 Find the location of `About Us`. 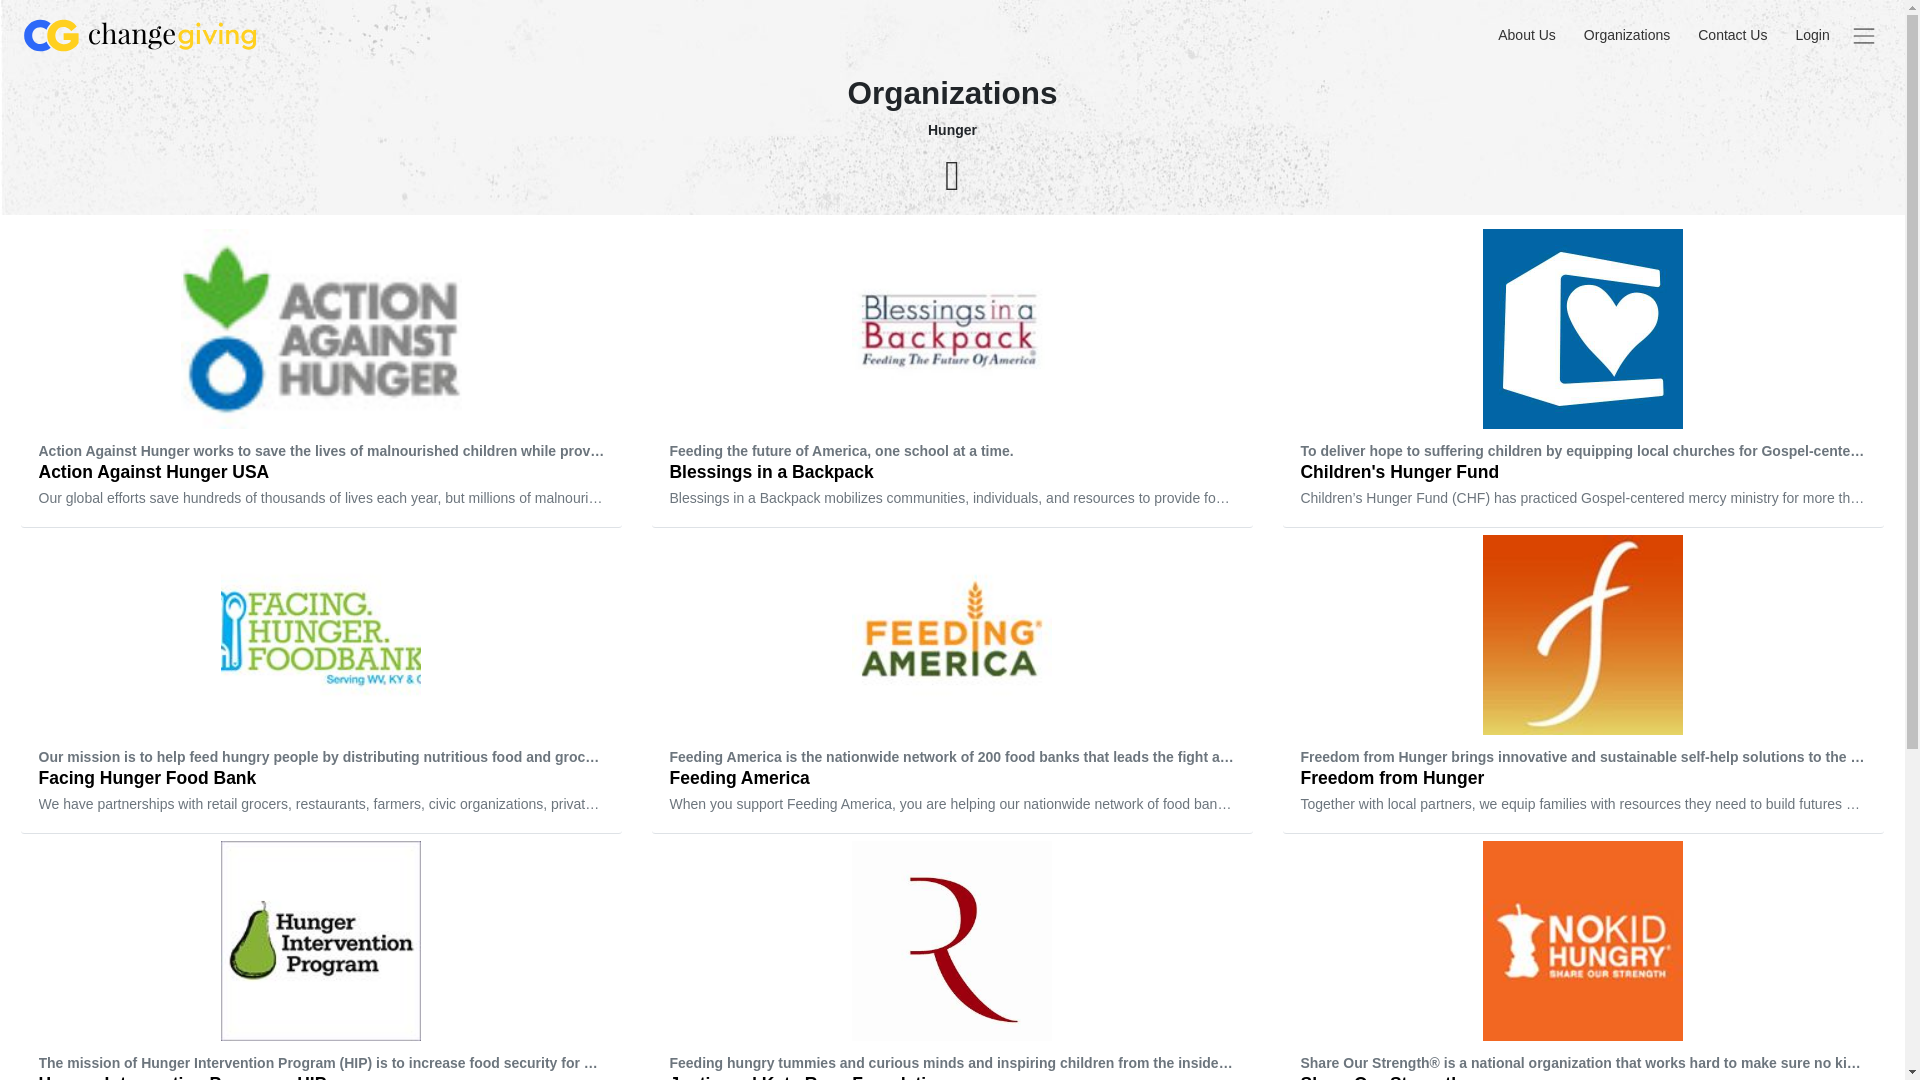

About Us is located at coordinates (1526, 35).